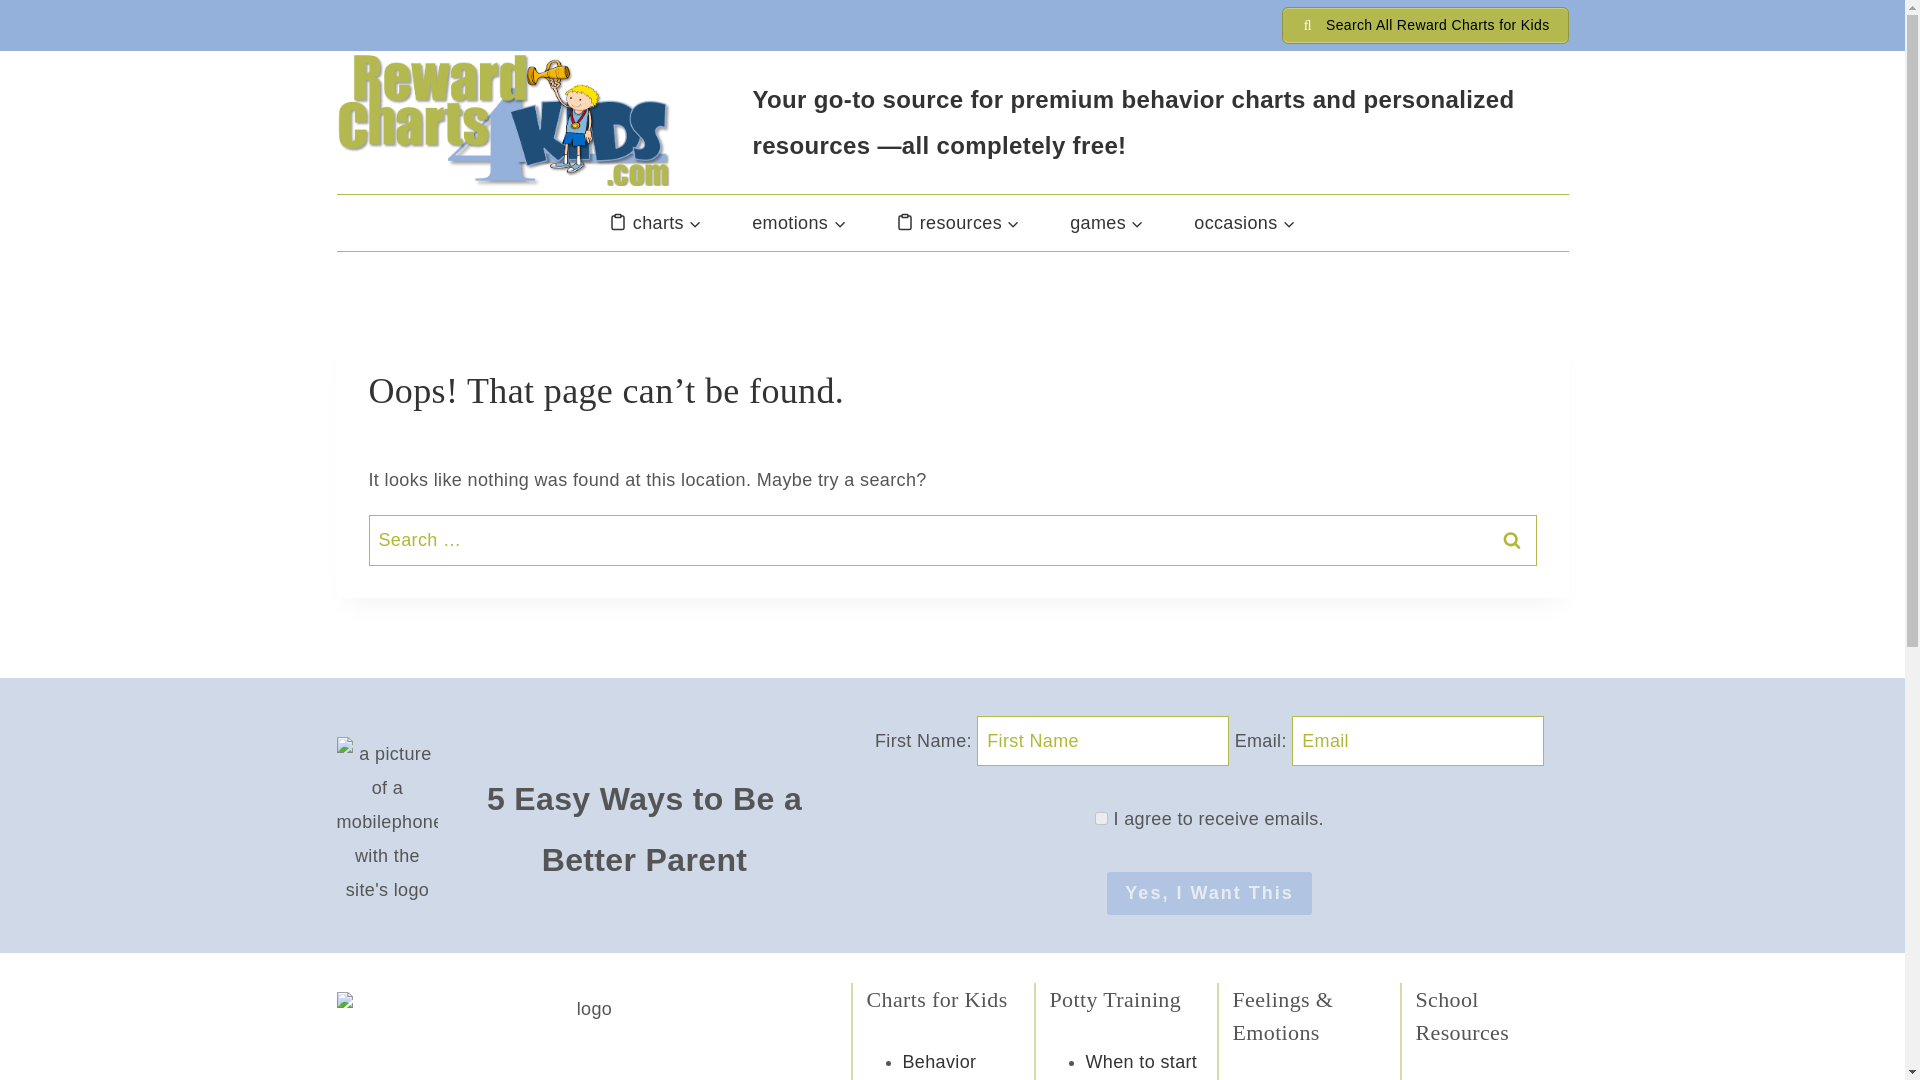 Image resolution: width=1920 pixels, height=1080 pixels. Describe the element at coordinates (799, 222) in the screenshot. I see `emotions` at that location.